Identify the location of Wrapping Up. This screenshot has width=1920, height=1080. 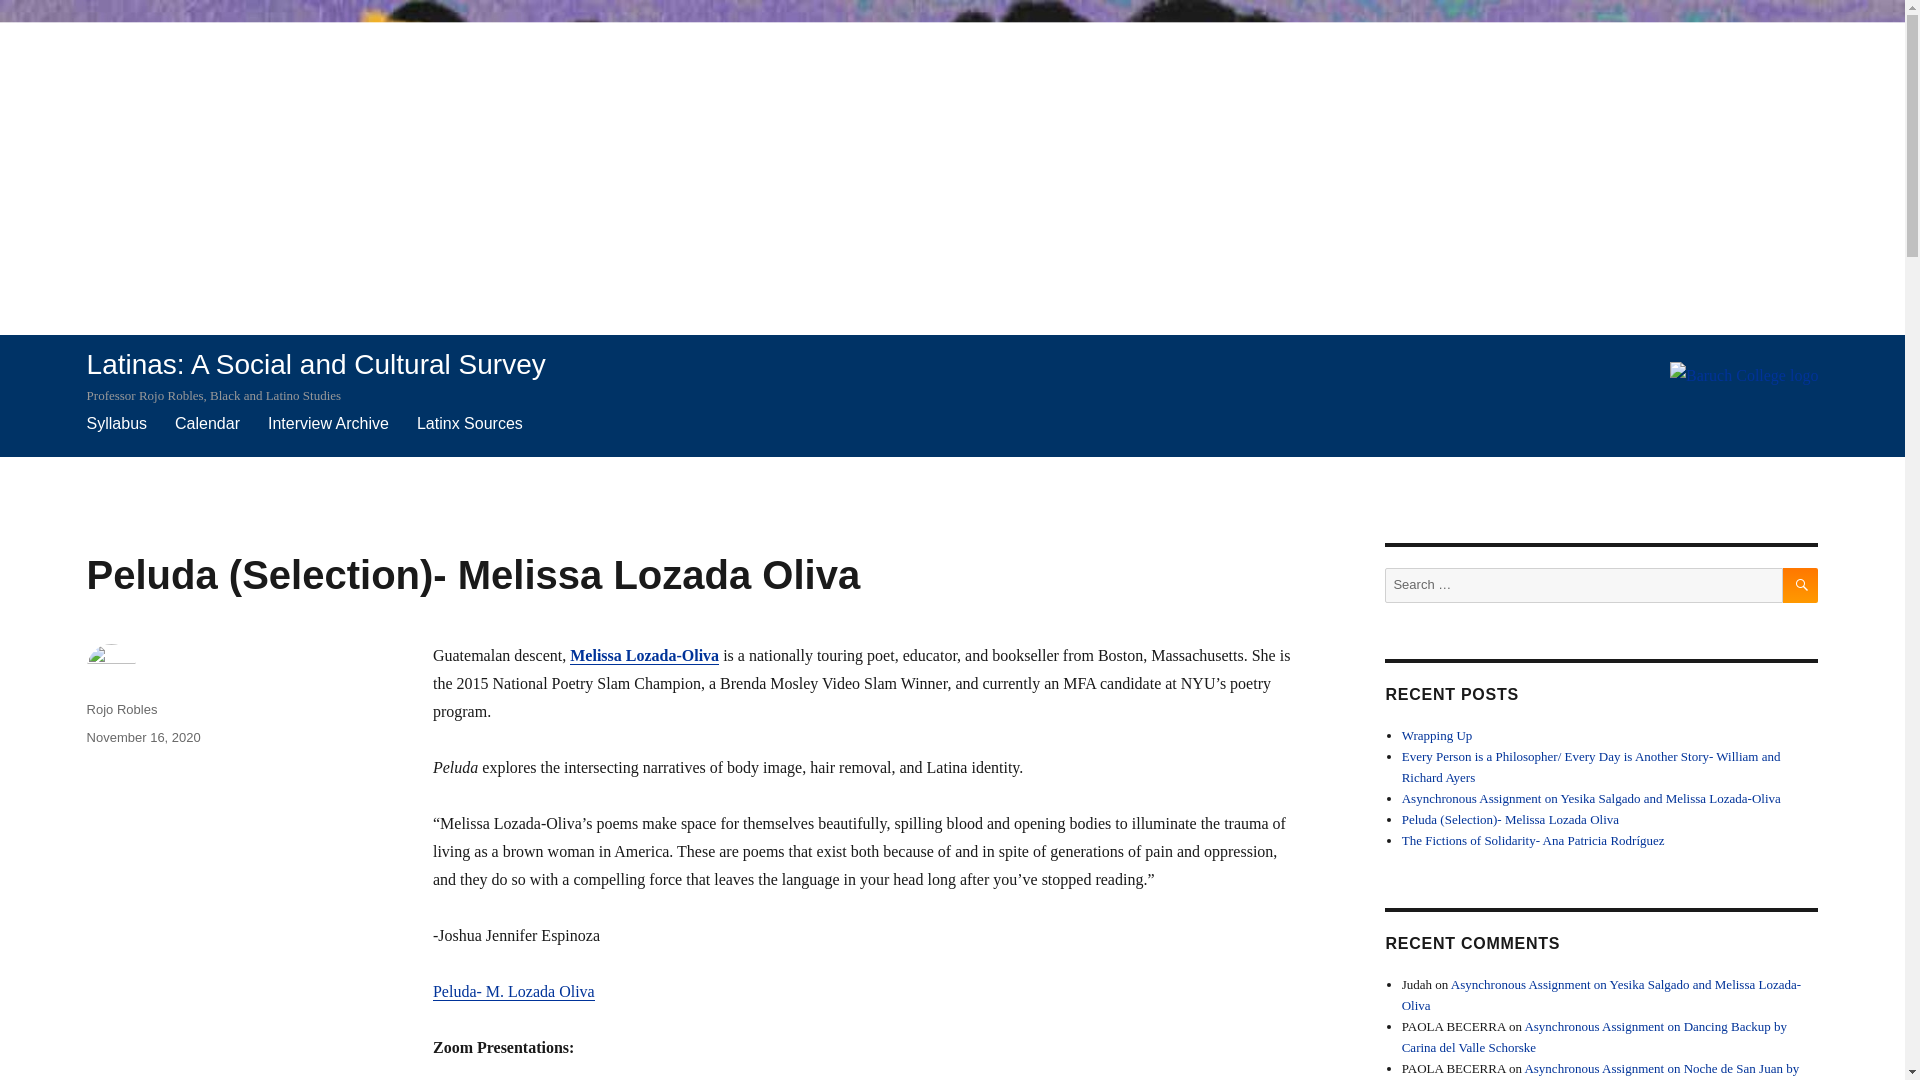
(1436, 735).